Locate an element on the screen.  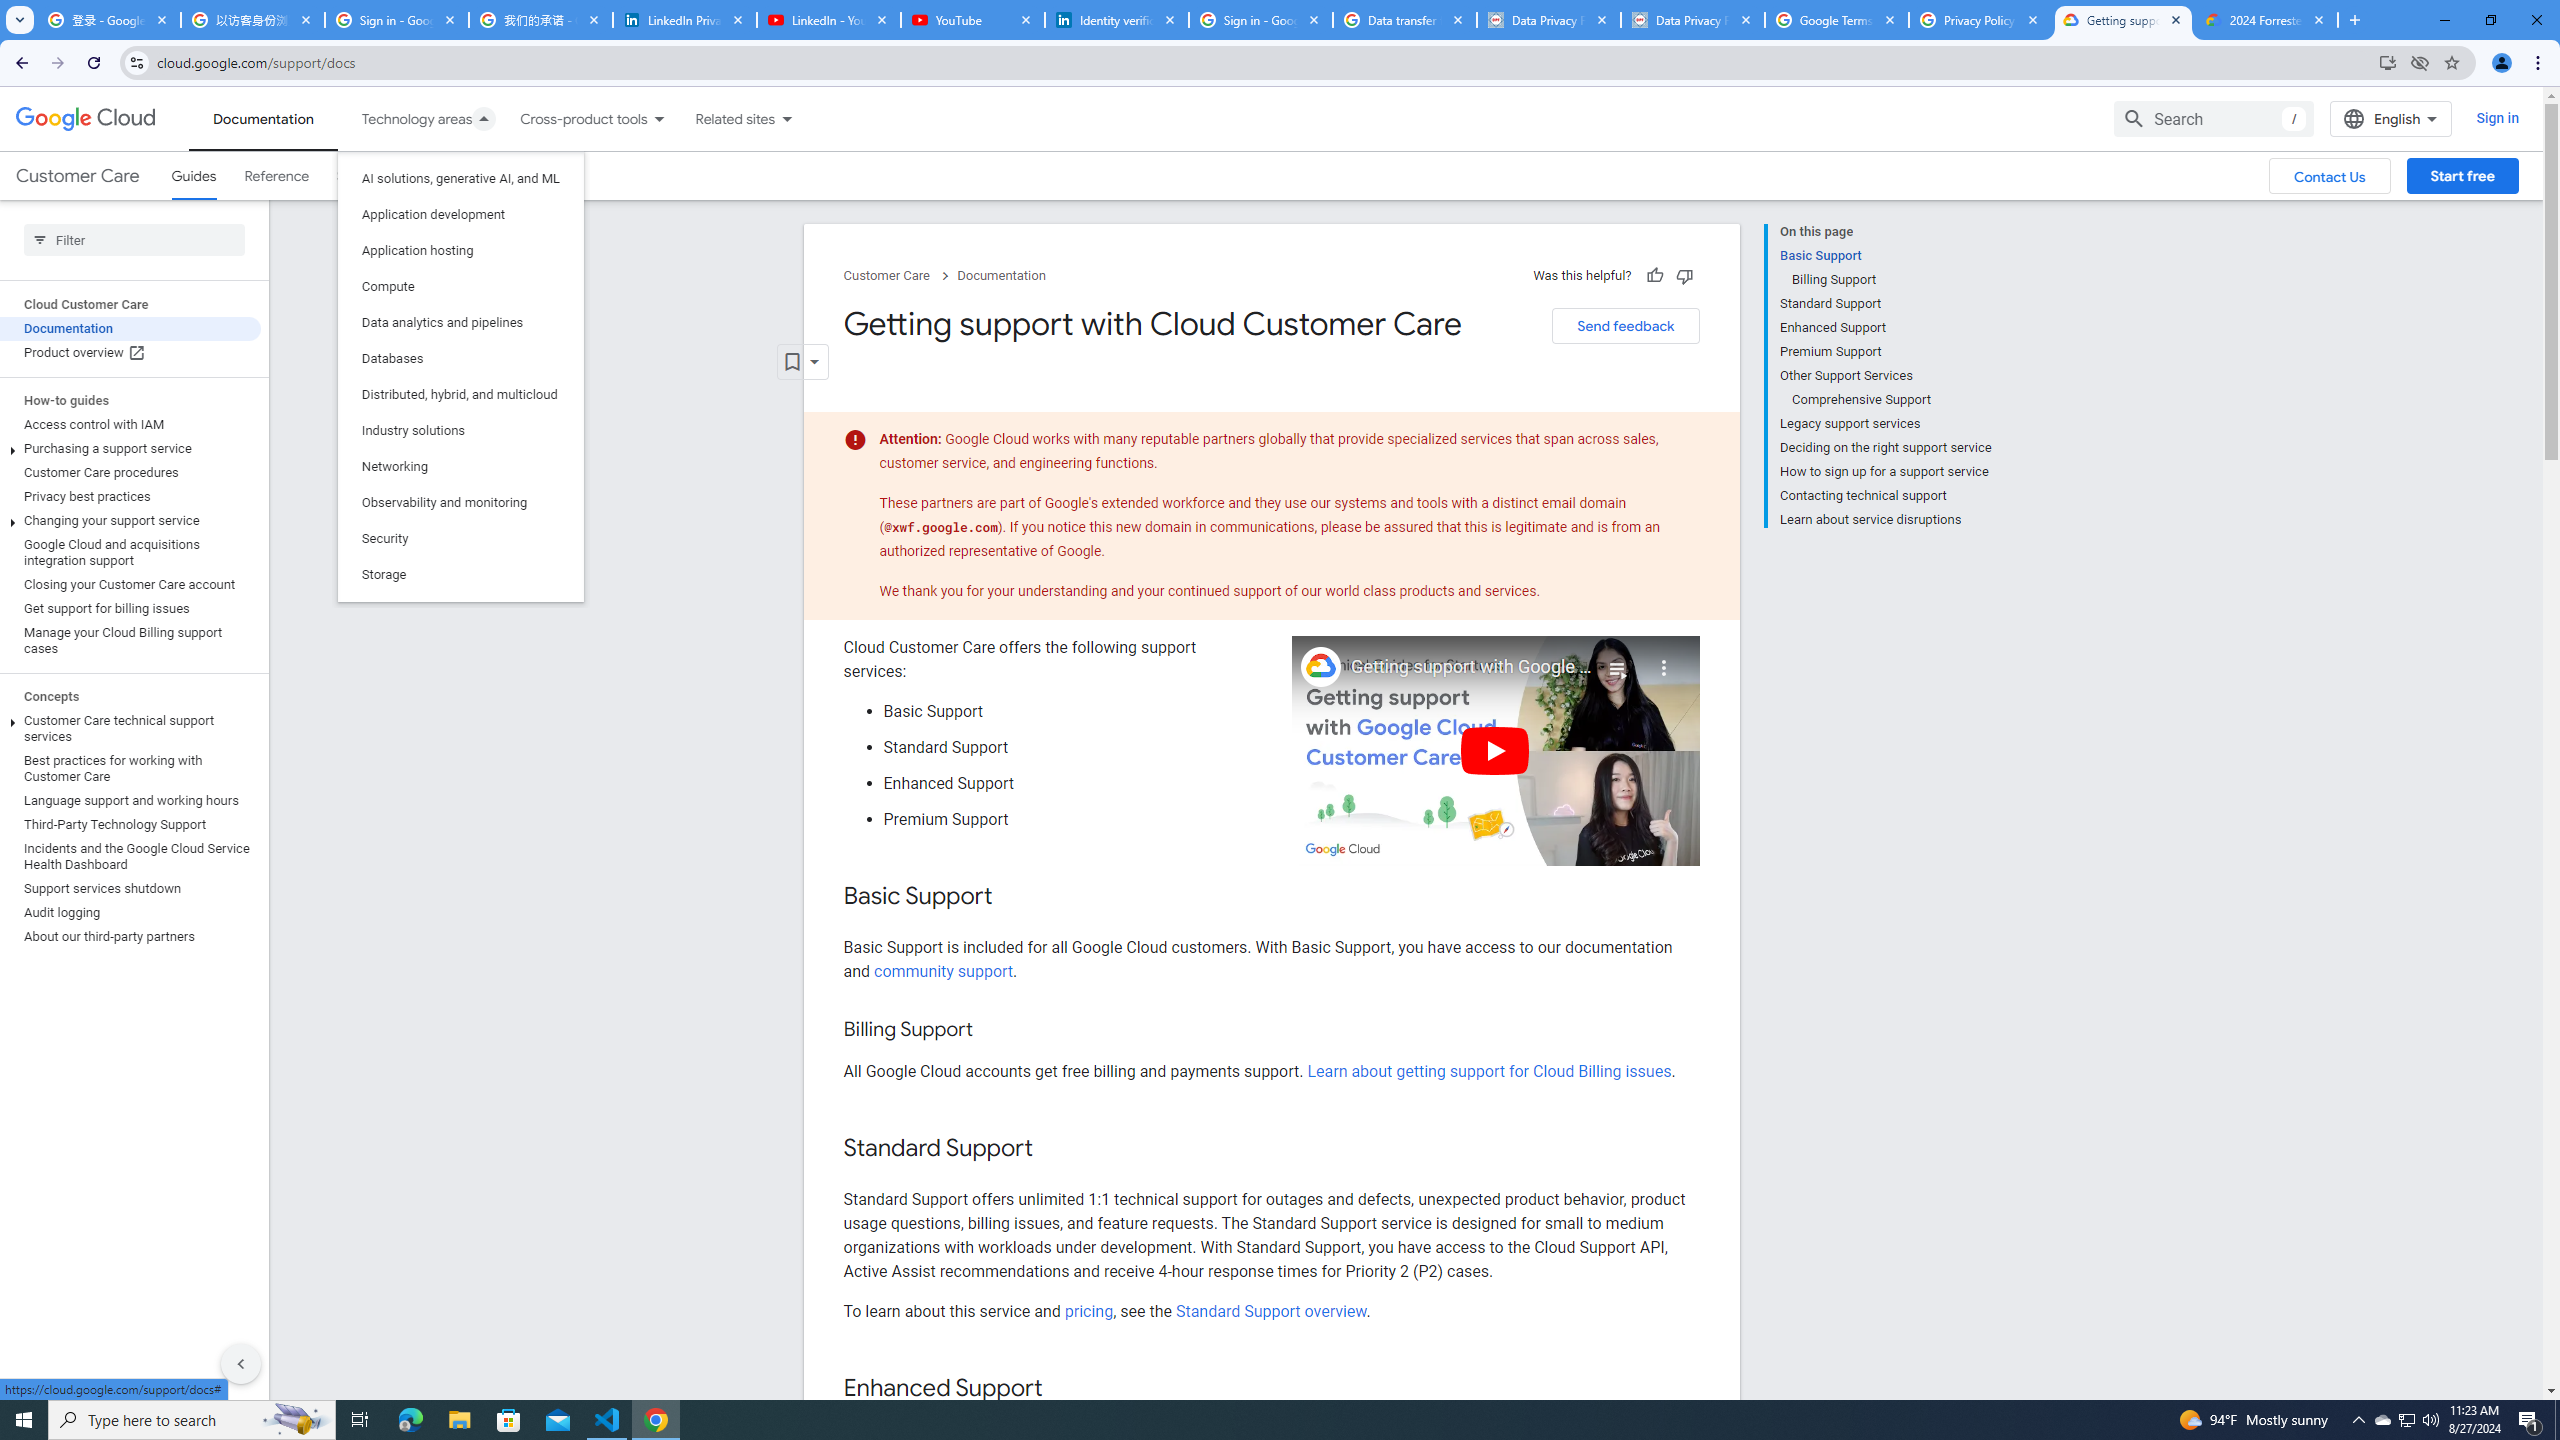
Photo image of Google Cloud Tech is located at coordinates (1320, 666).